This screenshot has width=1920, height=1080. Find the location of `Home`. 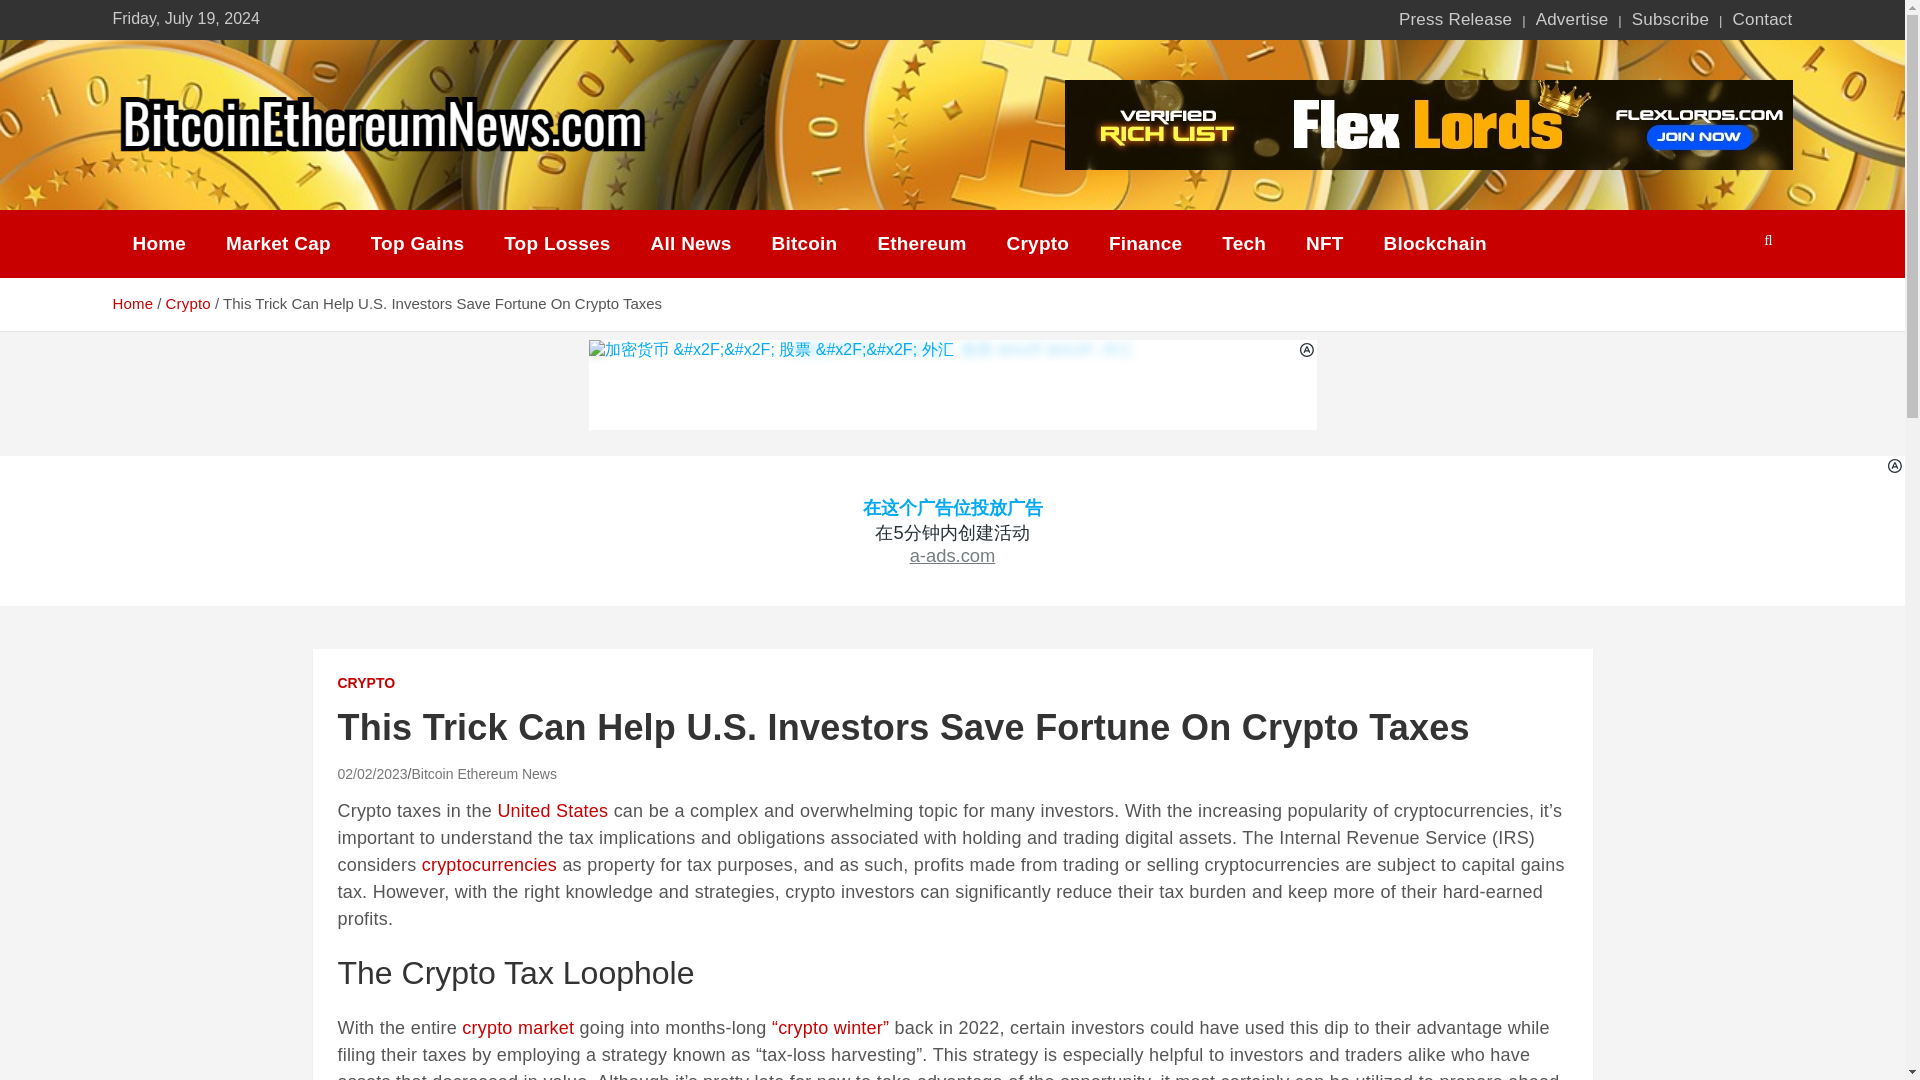

Home is located at coordinates (158, 244).